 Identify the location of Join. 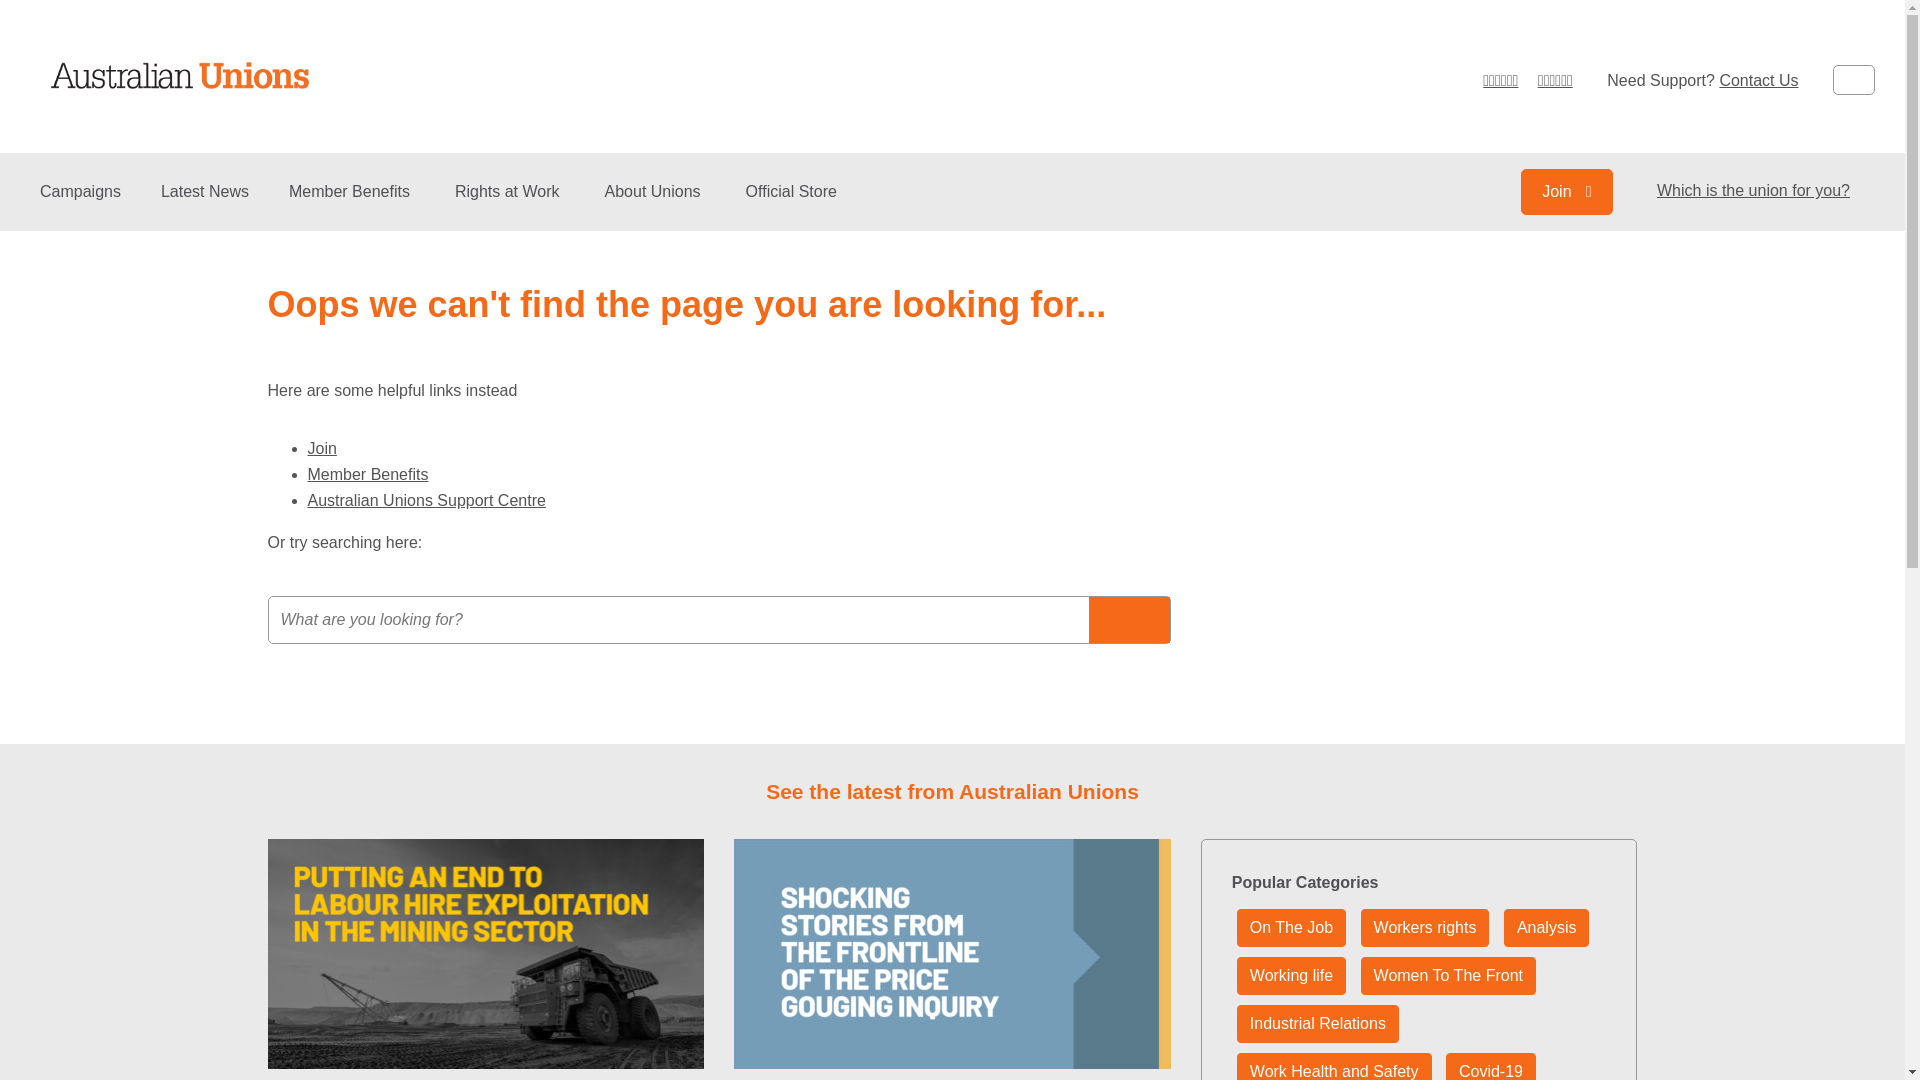
(322, 448).